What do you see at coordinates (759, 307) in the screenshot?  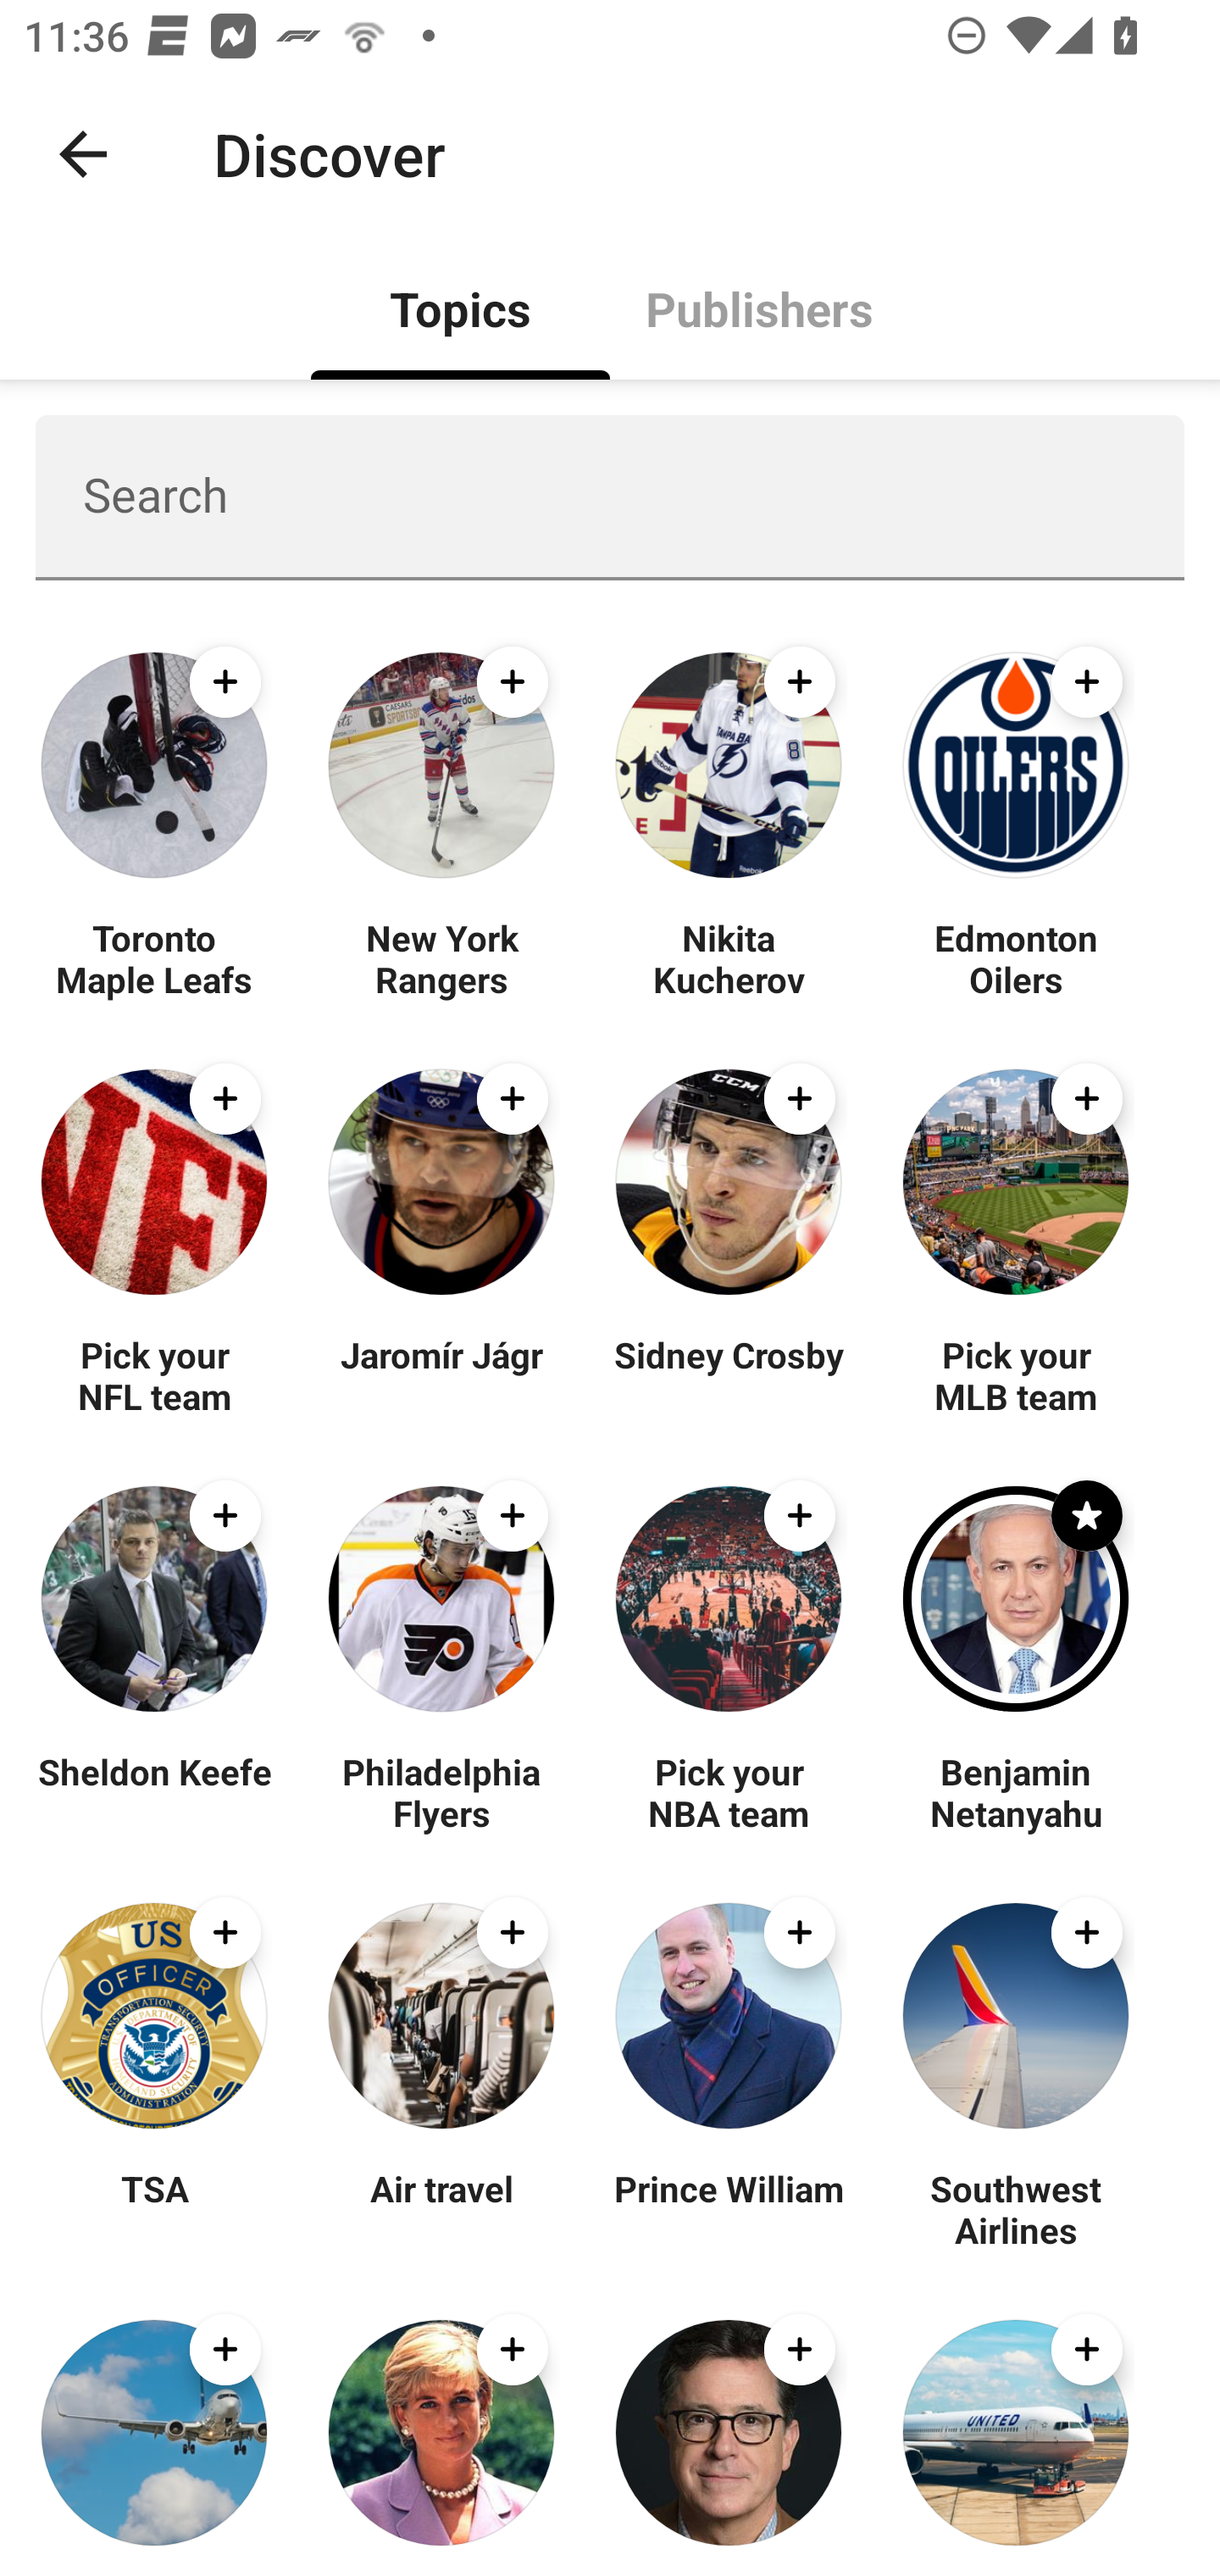 I see `Publishers` at bounding box center [759, 307].